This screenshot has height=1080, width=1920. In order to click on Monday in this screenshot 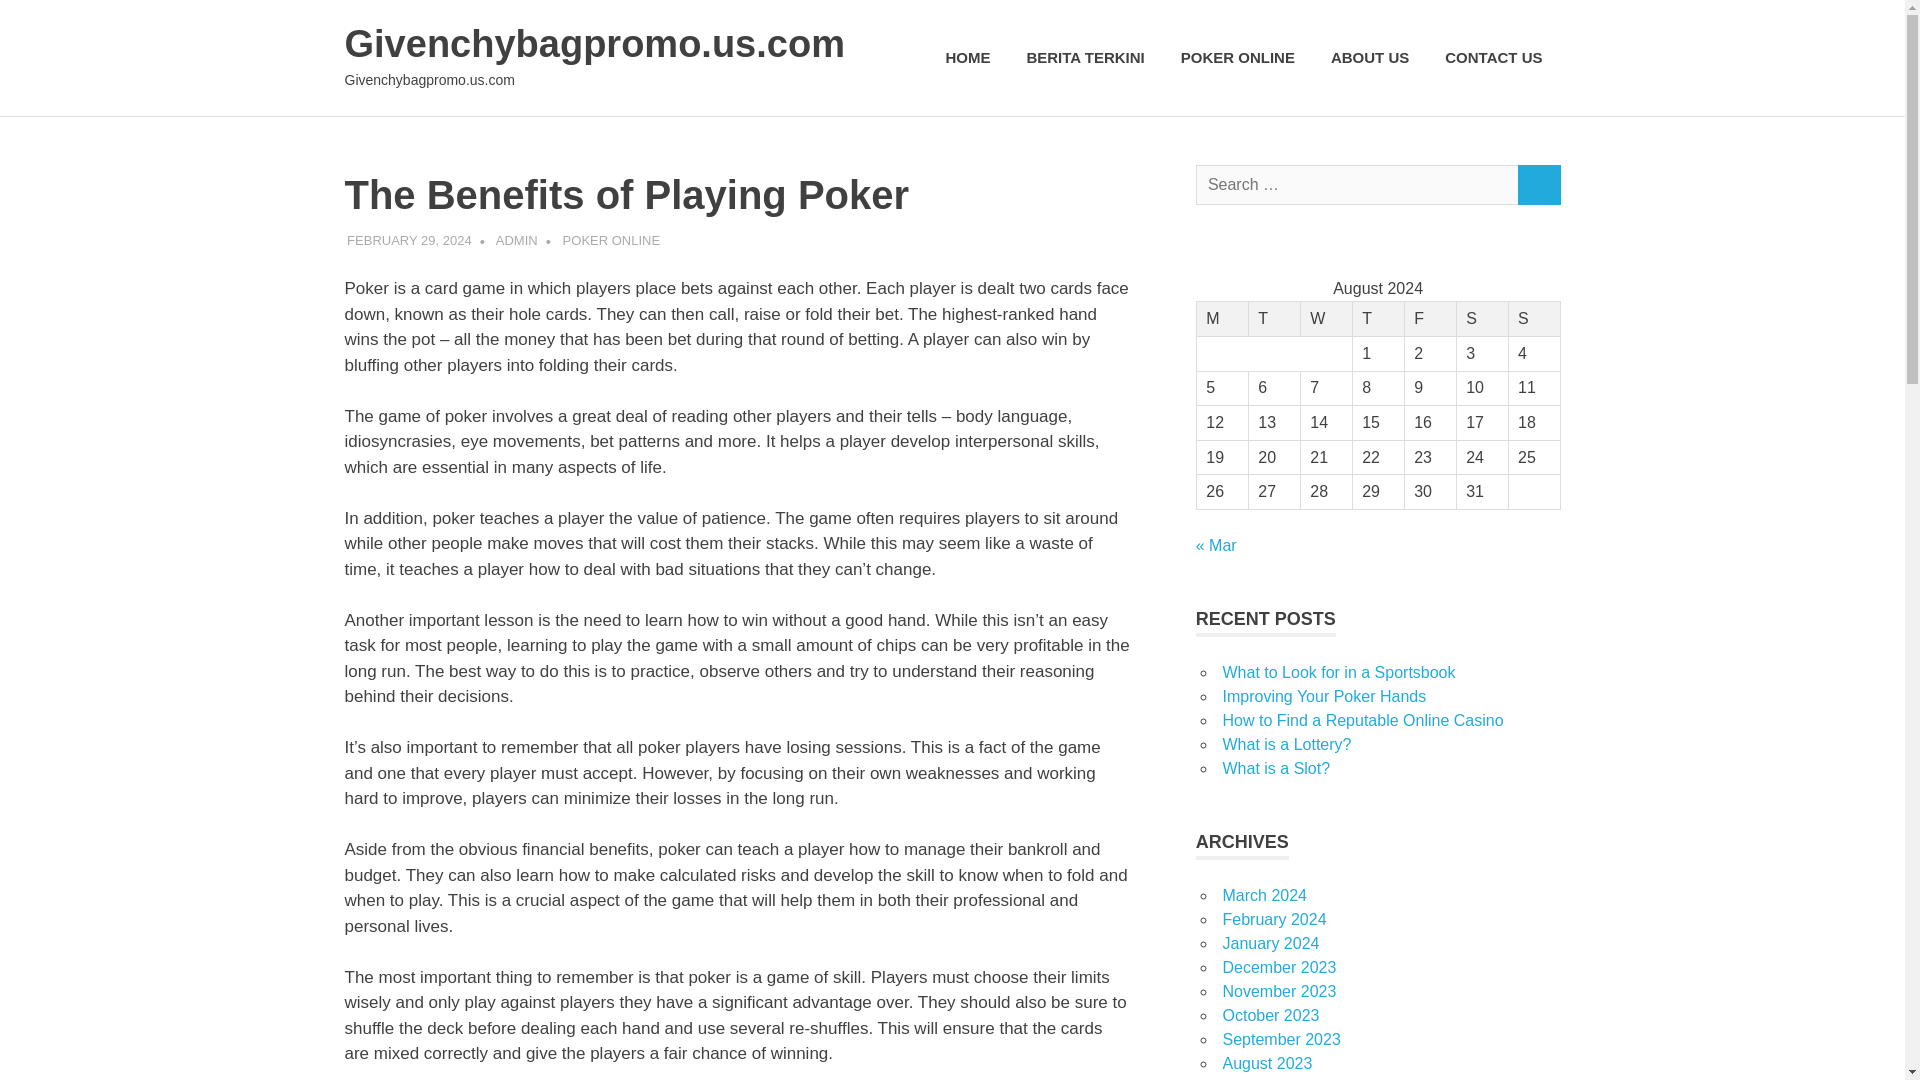, I will do `click(1222, 319)`.